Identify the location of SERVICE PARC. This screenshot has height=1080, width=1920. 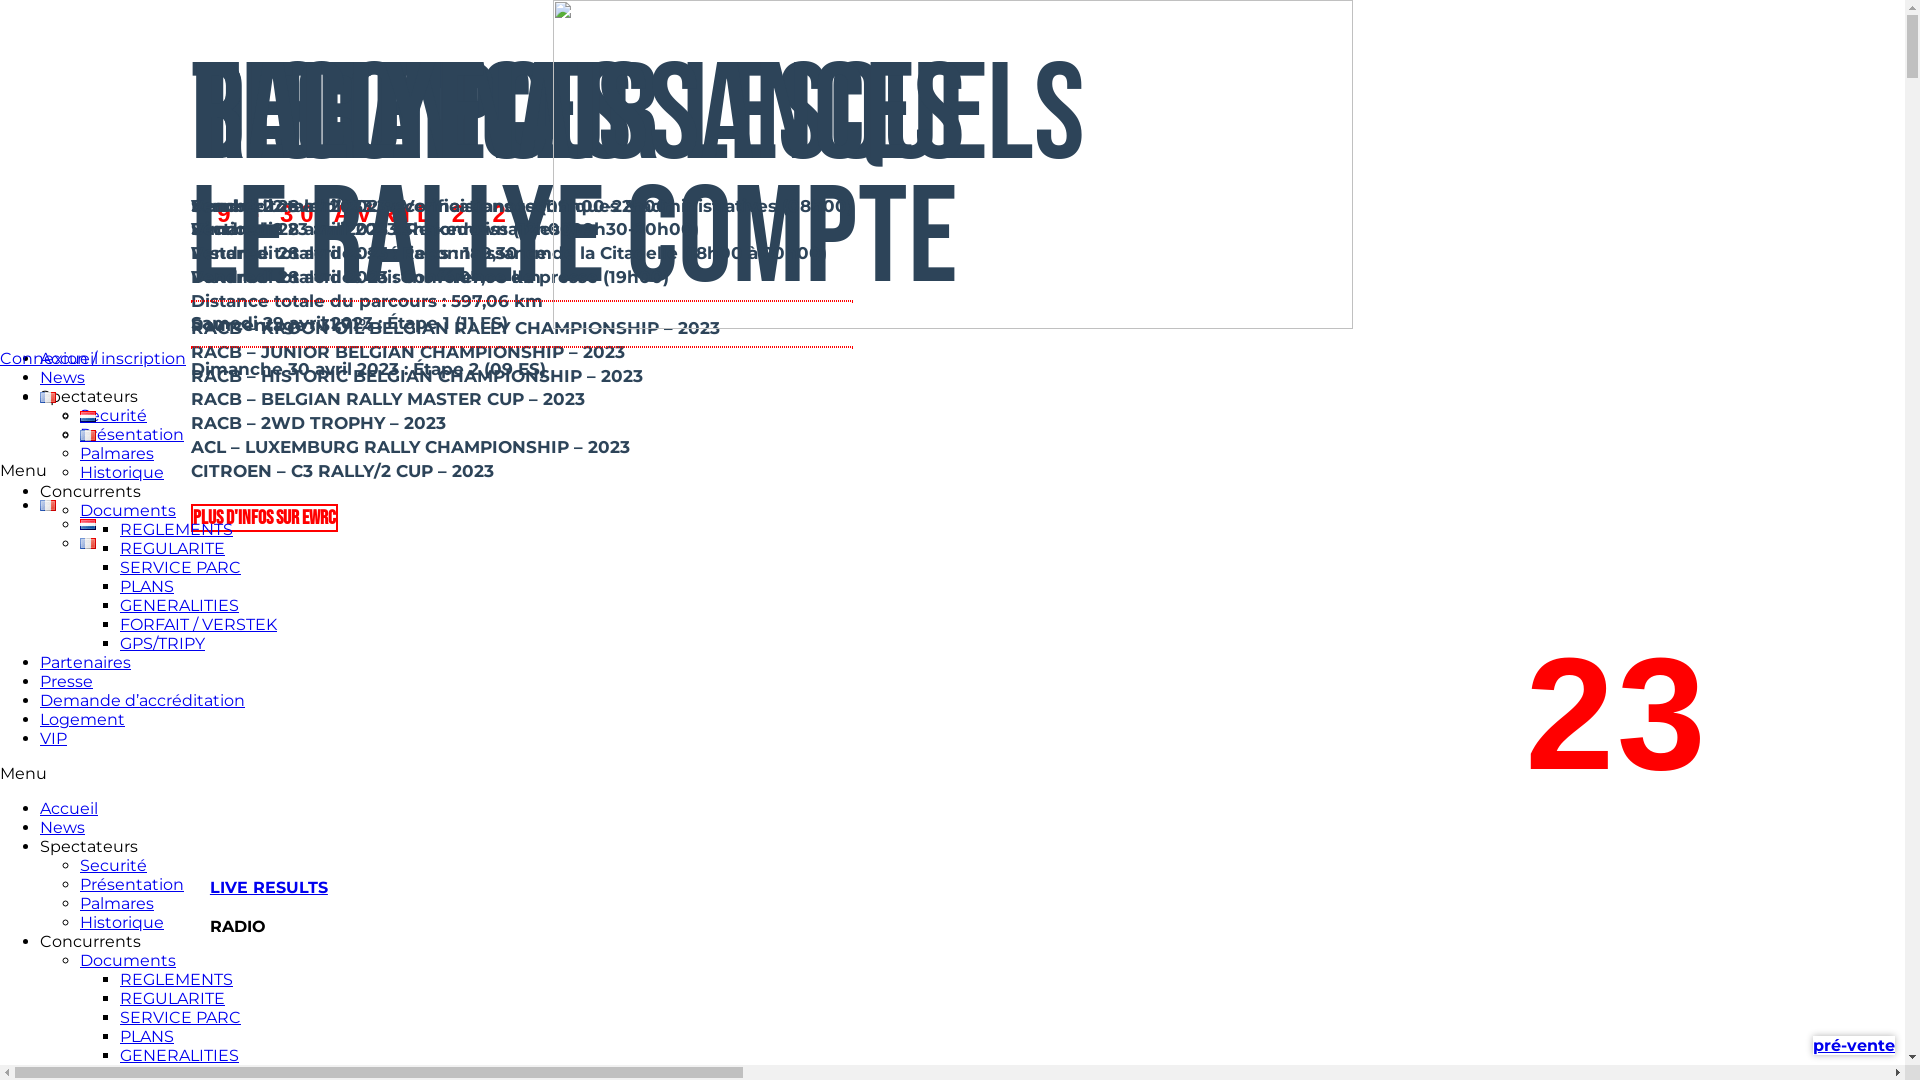
(180, 568).